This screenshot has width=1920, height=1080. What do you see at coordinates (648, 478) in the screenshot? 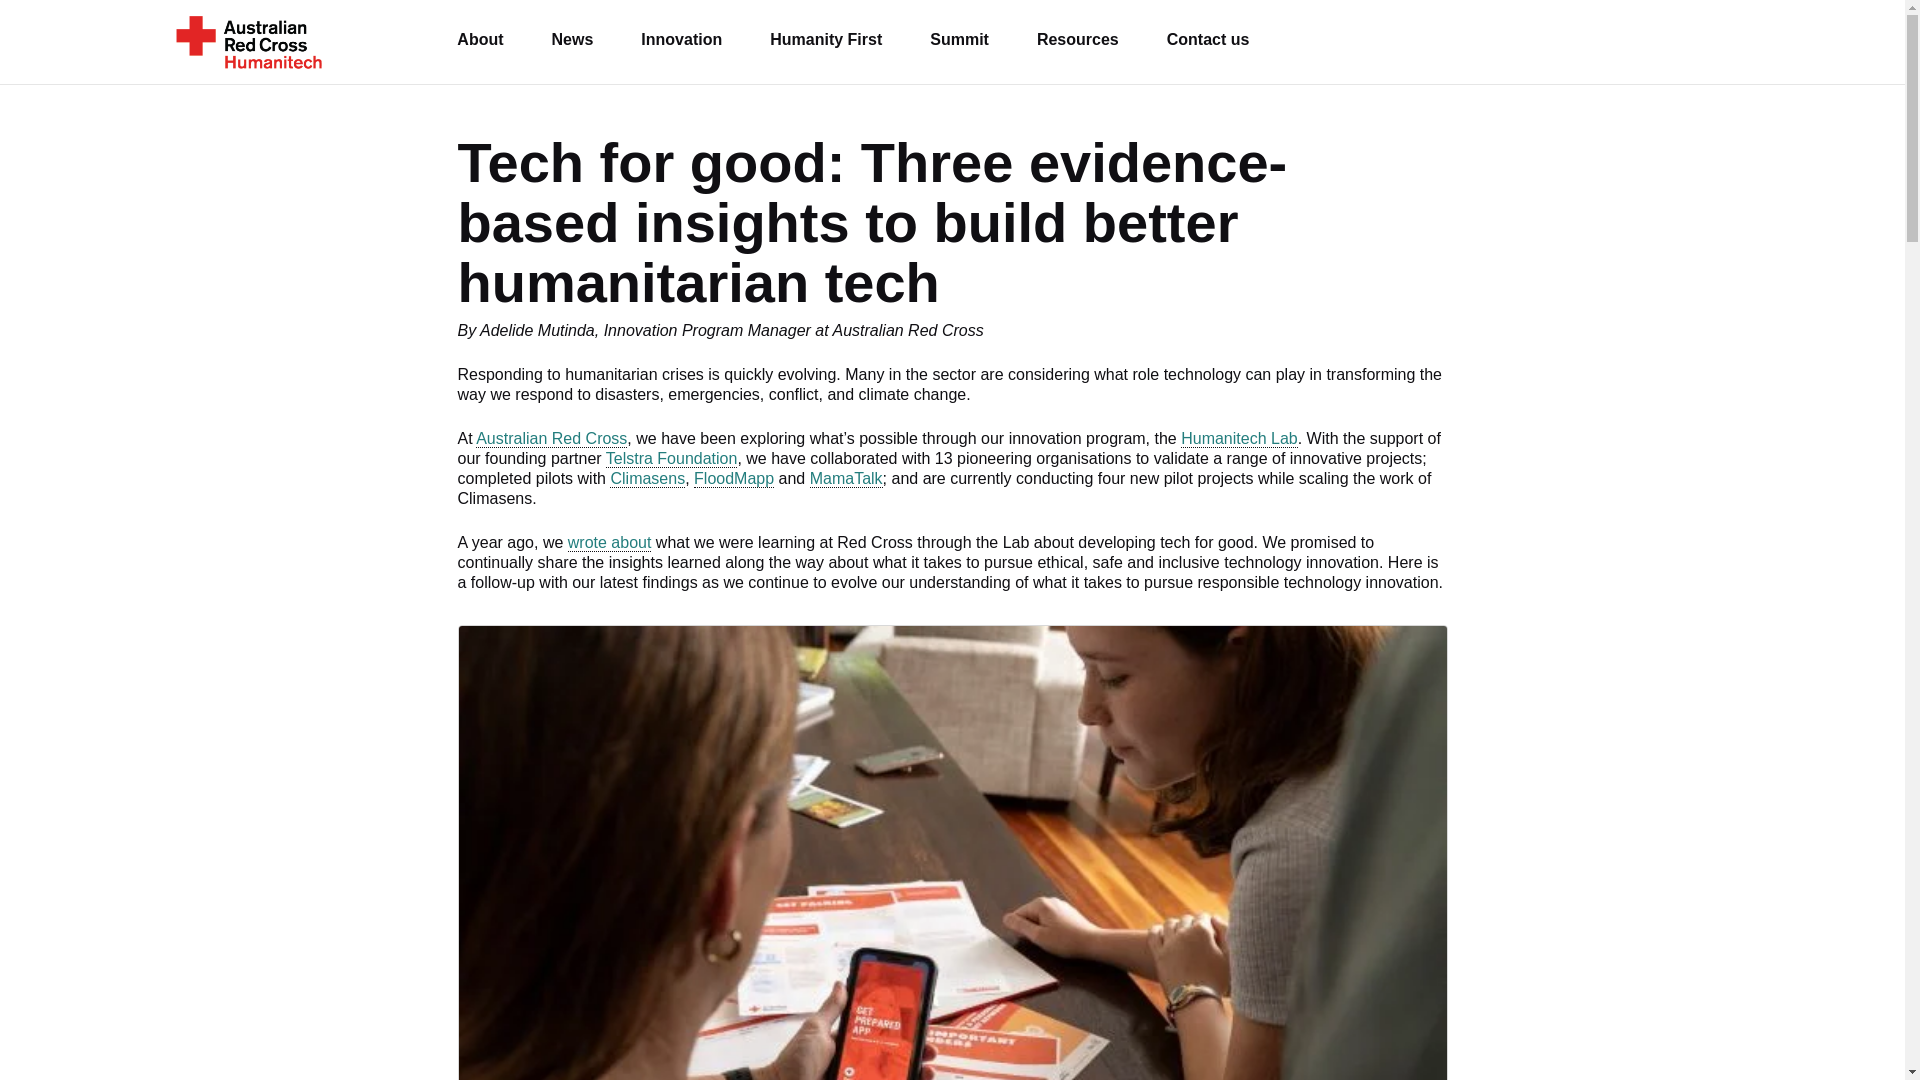
I see `Climasens` at bounding box center [648, 478].